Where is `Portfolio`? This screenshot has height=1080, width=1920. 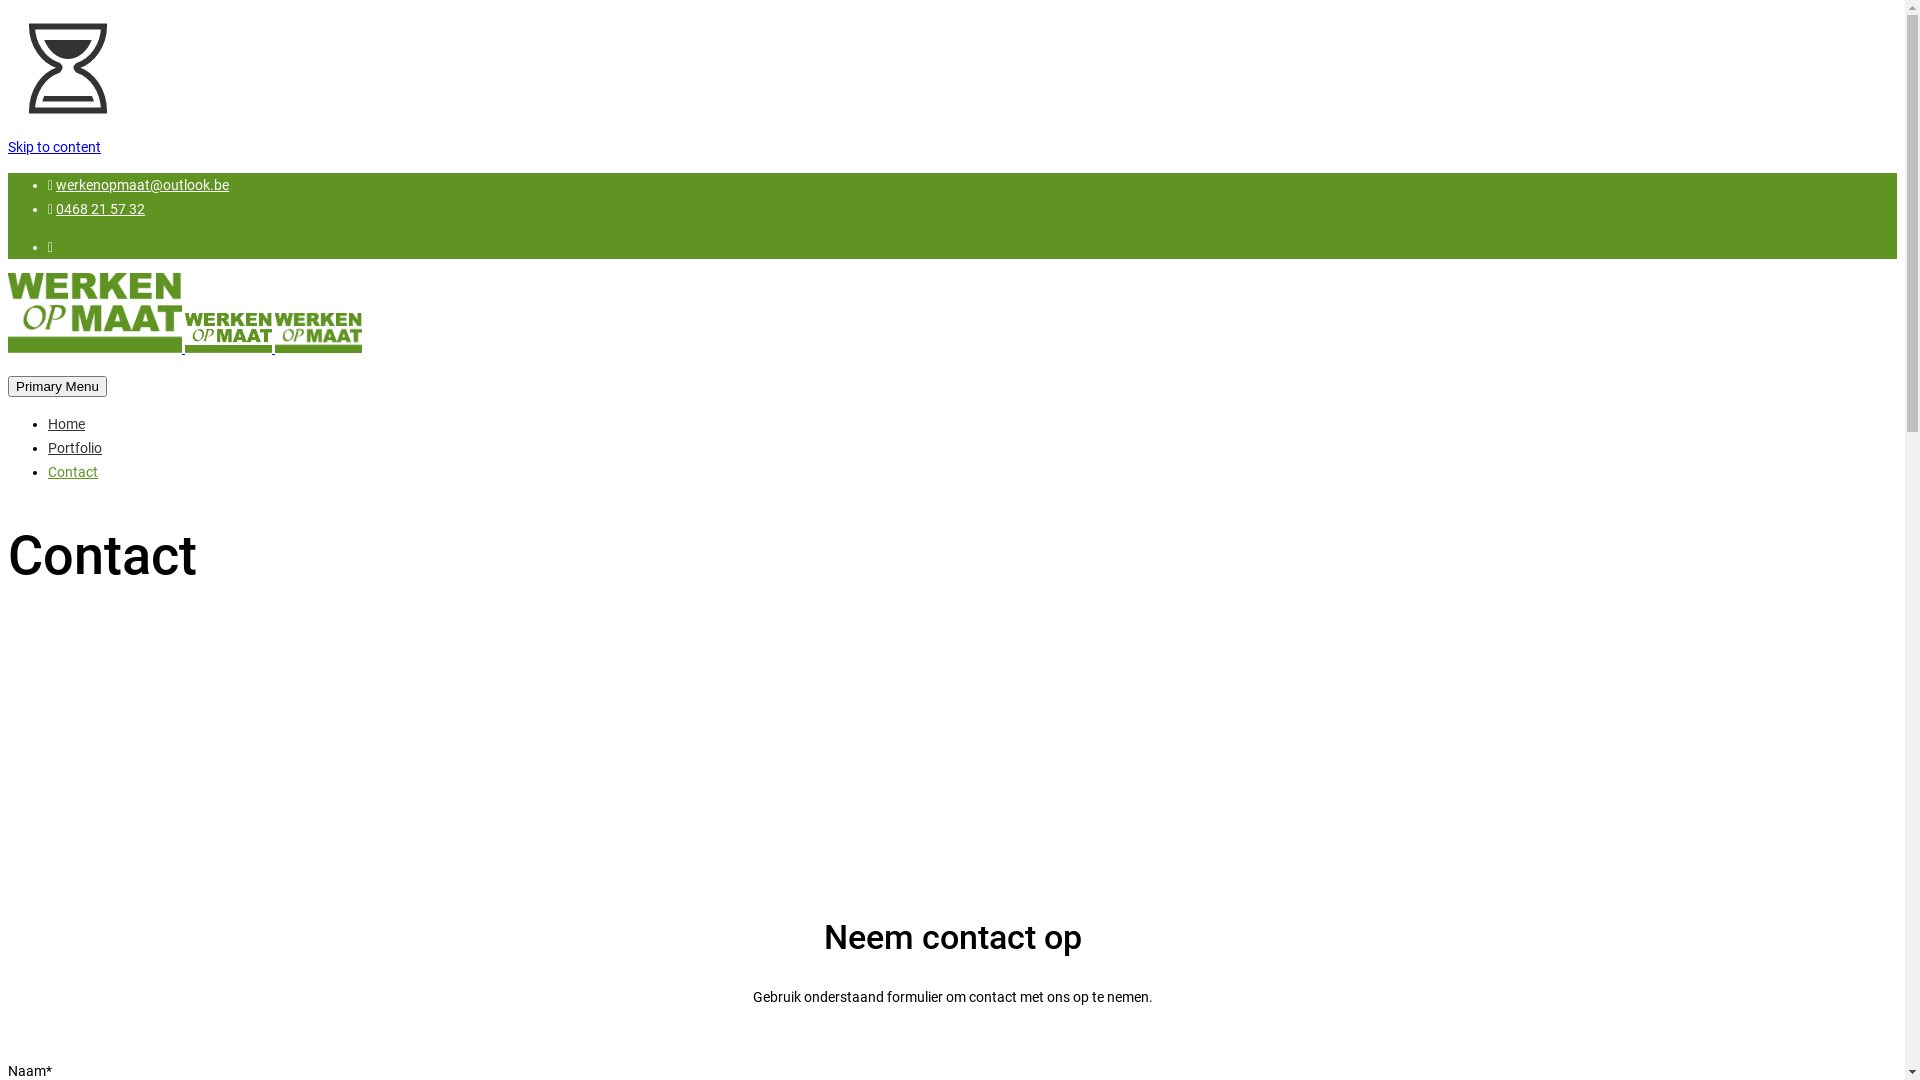 Portfolio is located at coordinates (75, 448).